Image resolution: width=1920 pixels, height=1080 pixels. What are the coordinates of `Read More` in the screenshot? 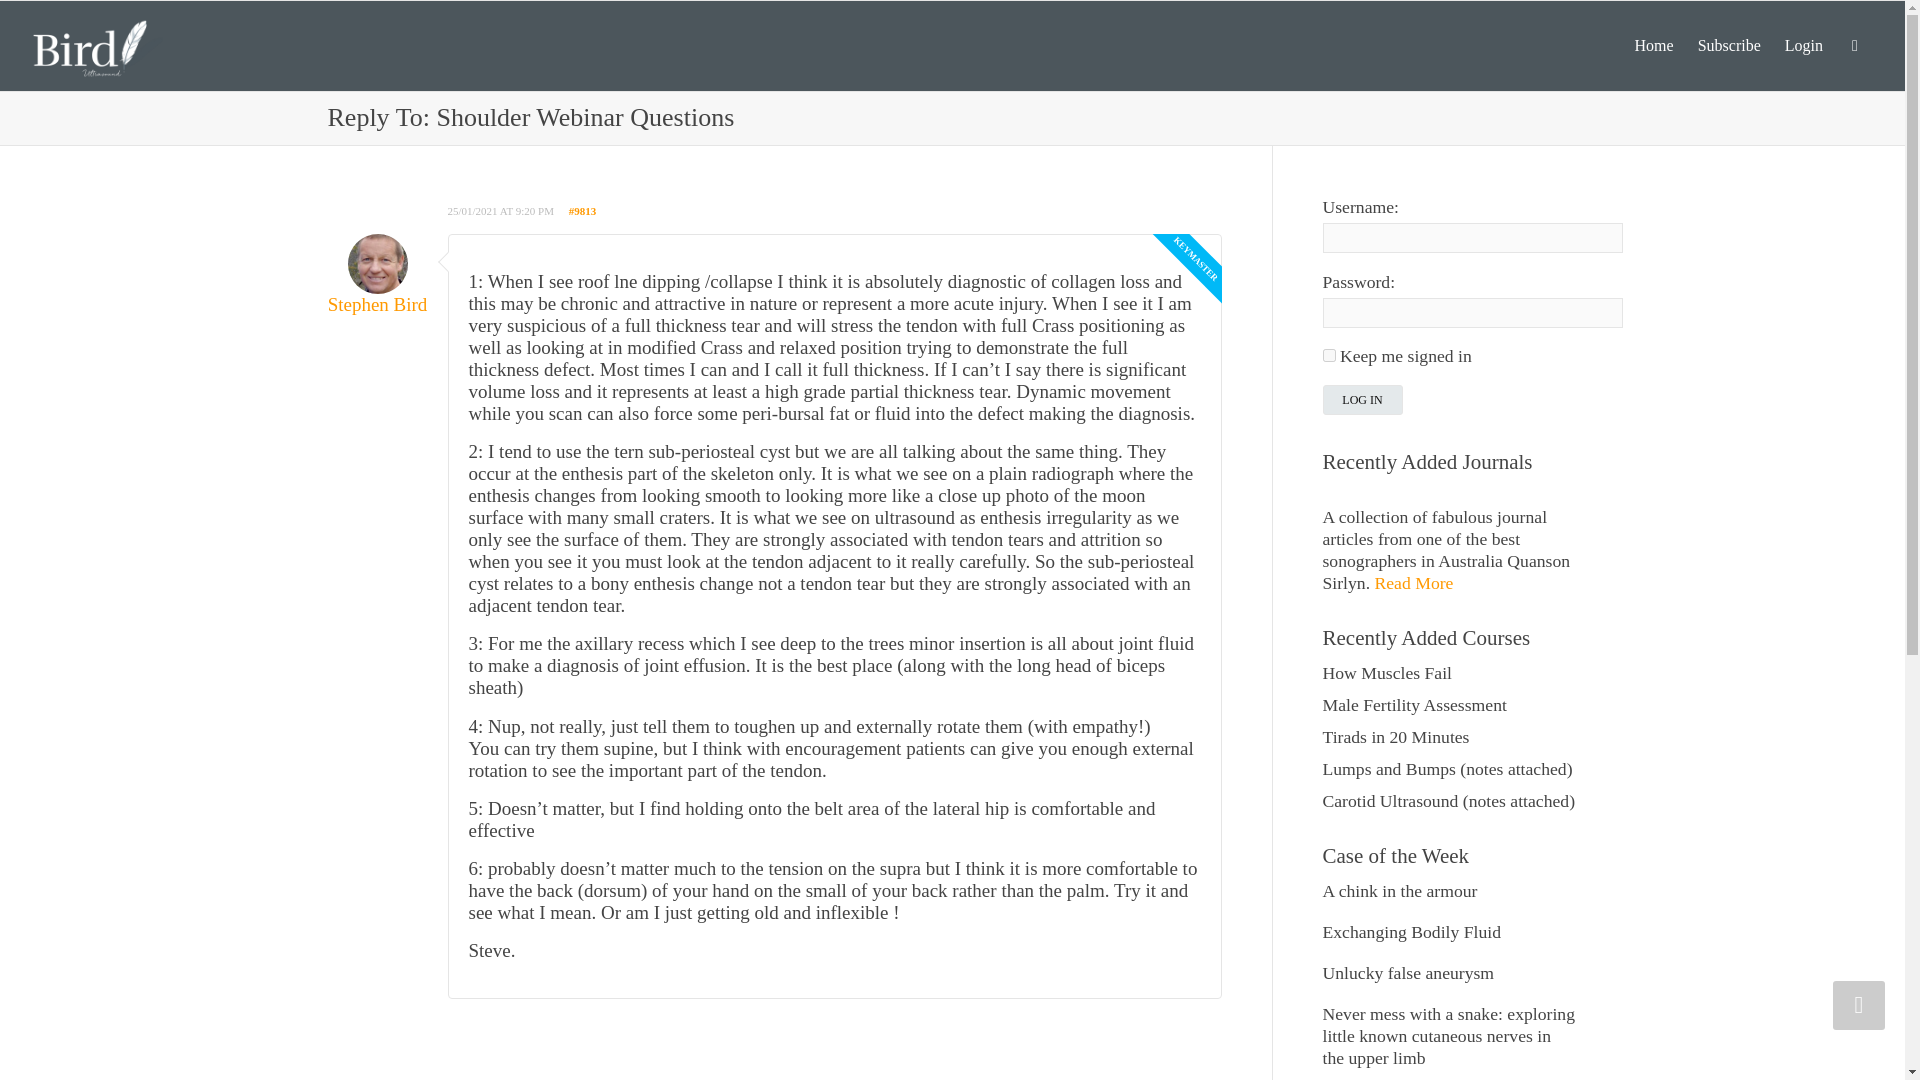 It's located at (1414, 582).